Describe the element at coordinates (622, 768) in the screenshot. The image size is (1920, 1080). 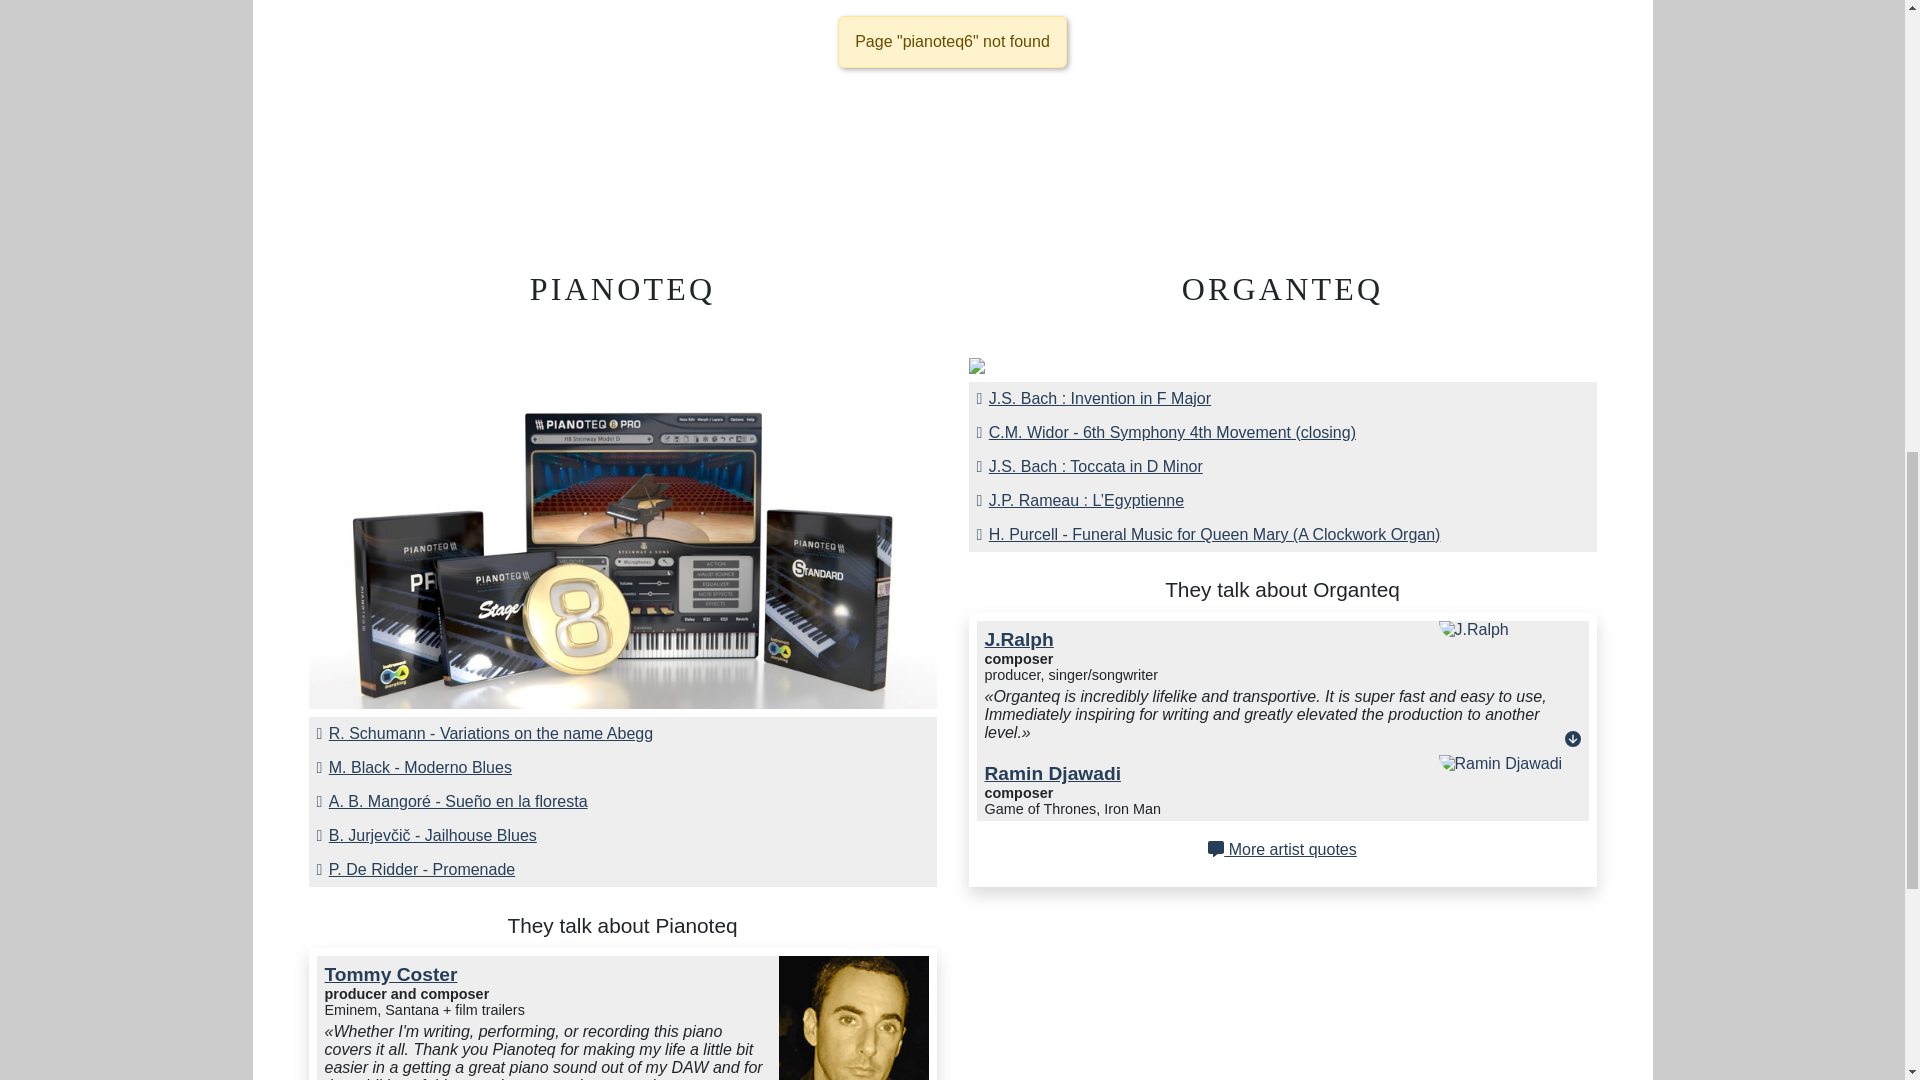
I see `M. Black - Moderno Blues` at that location.